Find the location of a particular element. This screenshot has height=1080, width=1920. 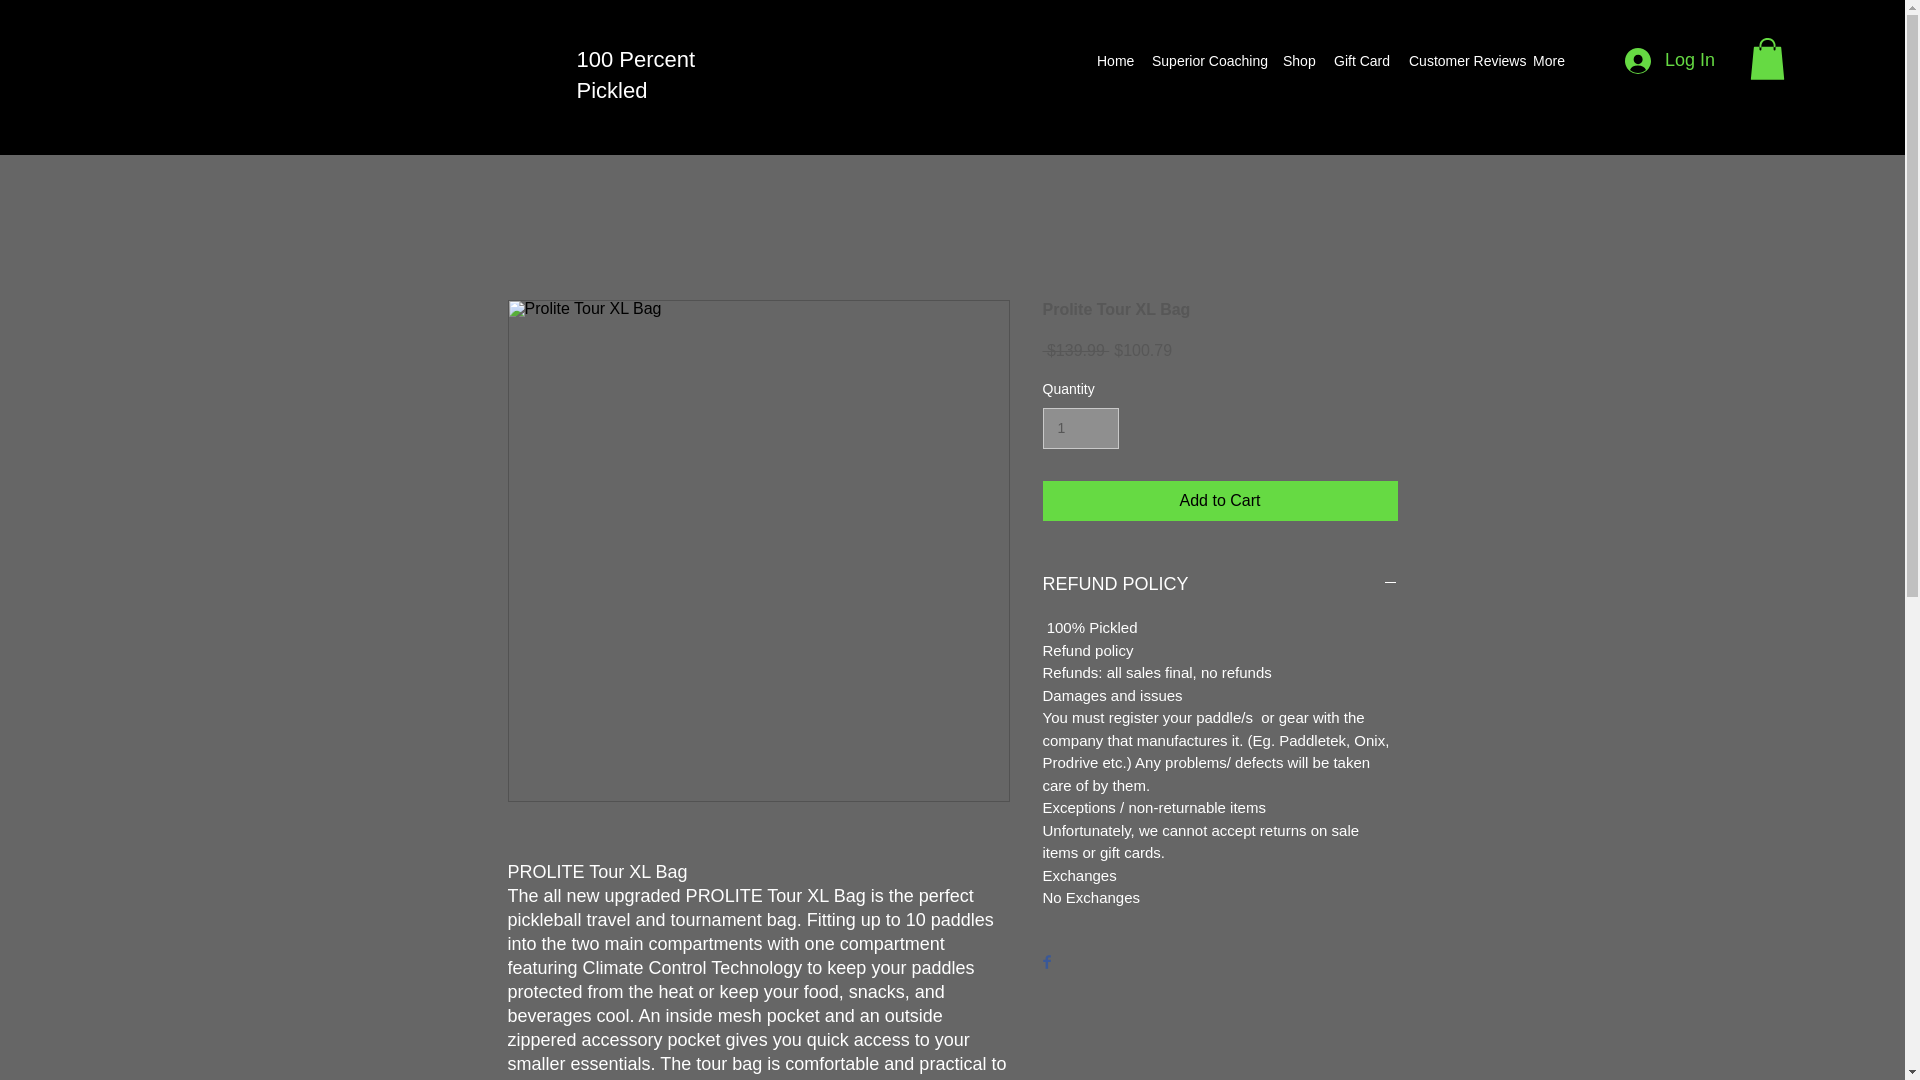

Log In is located at coordinates (1670, 60).